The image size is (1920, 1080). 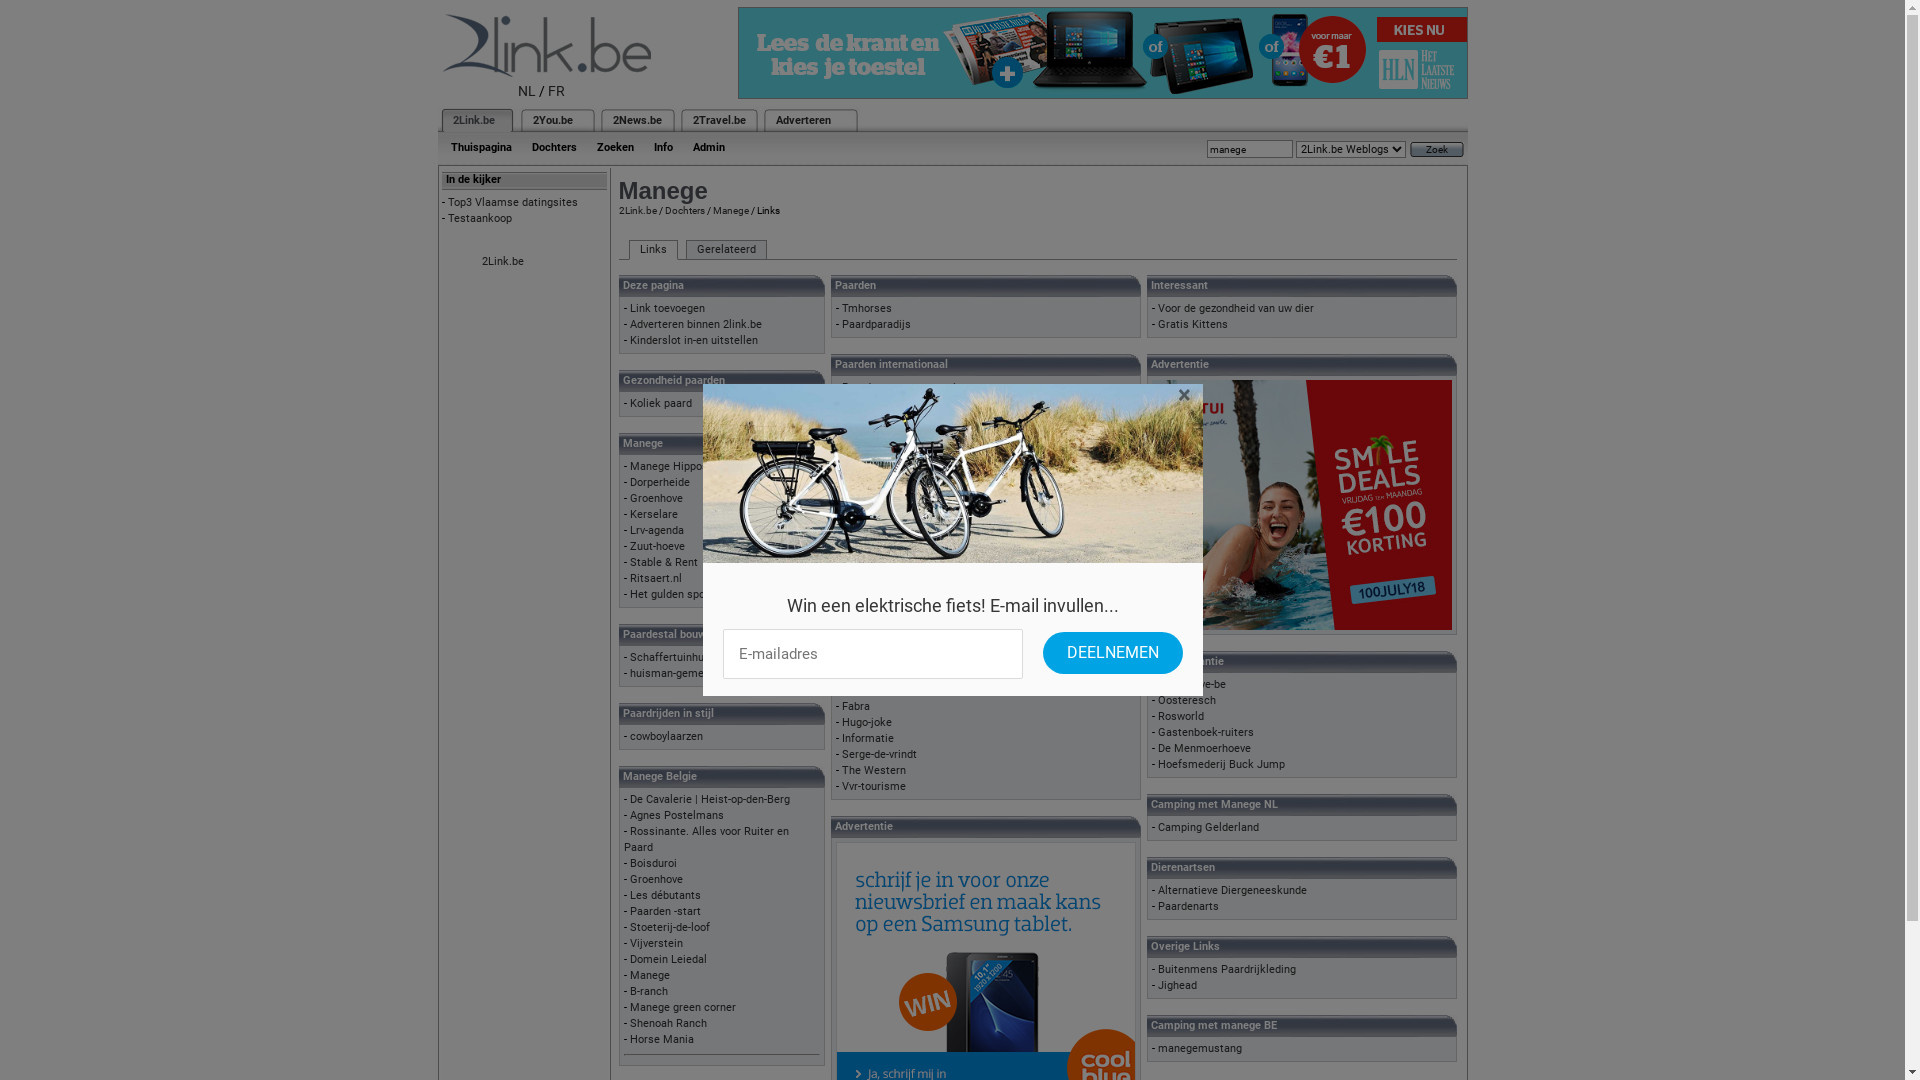 I want to click on Admin, so click(x=708, y=148).